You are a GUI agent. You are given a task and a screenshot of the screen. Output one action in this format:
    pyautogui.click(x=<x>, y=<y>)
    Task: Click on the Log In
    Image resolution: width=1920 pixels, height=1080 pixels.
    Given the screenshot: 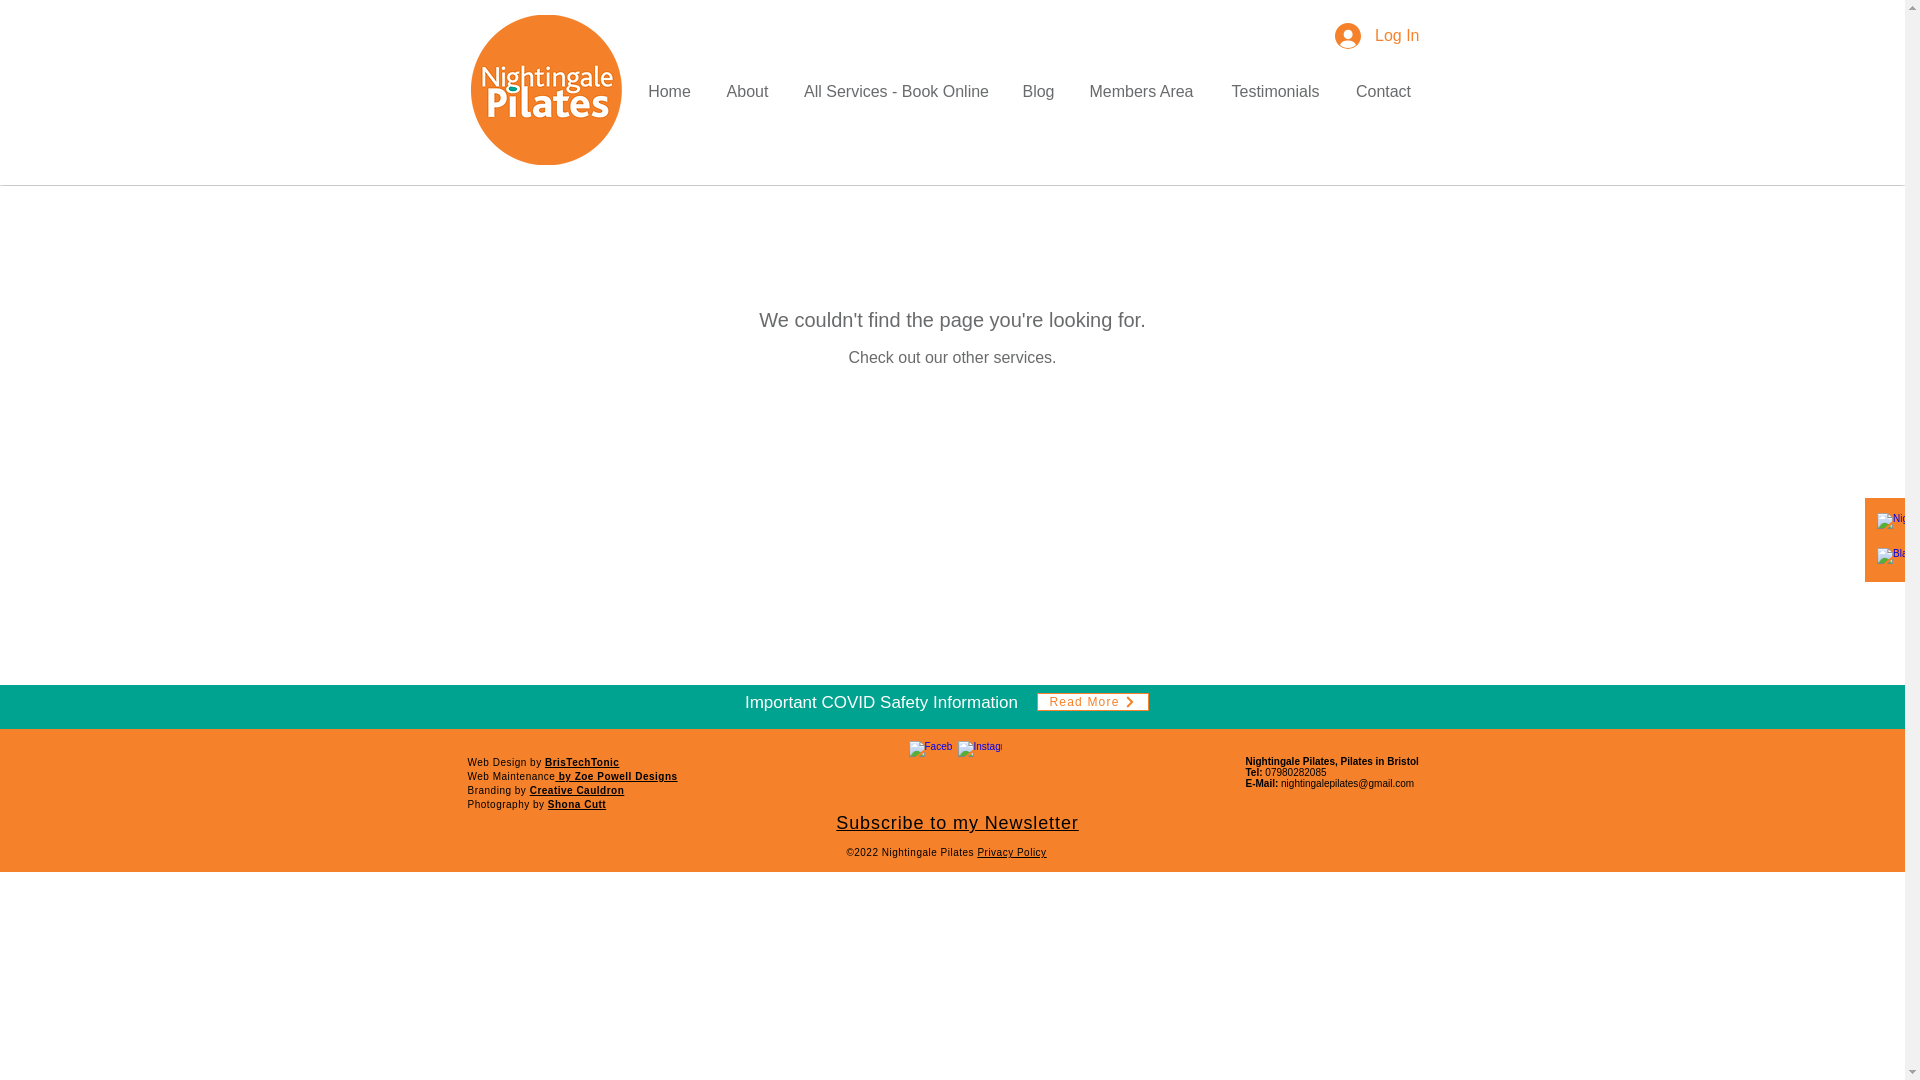 What is the action you would take?
    pyautogui.click(x=1376, y=36)
    